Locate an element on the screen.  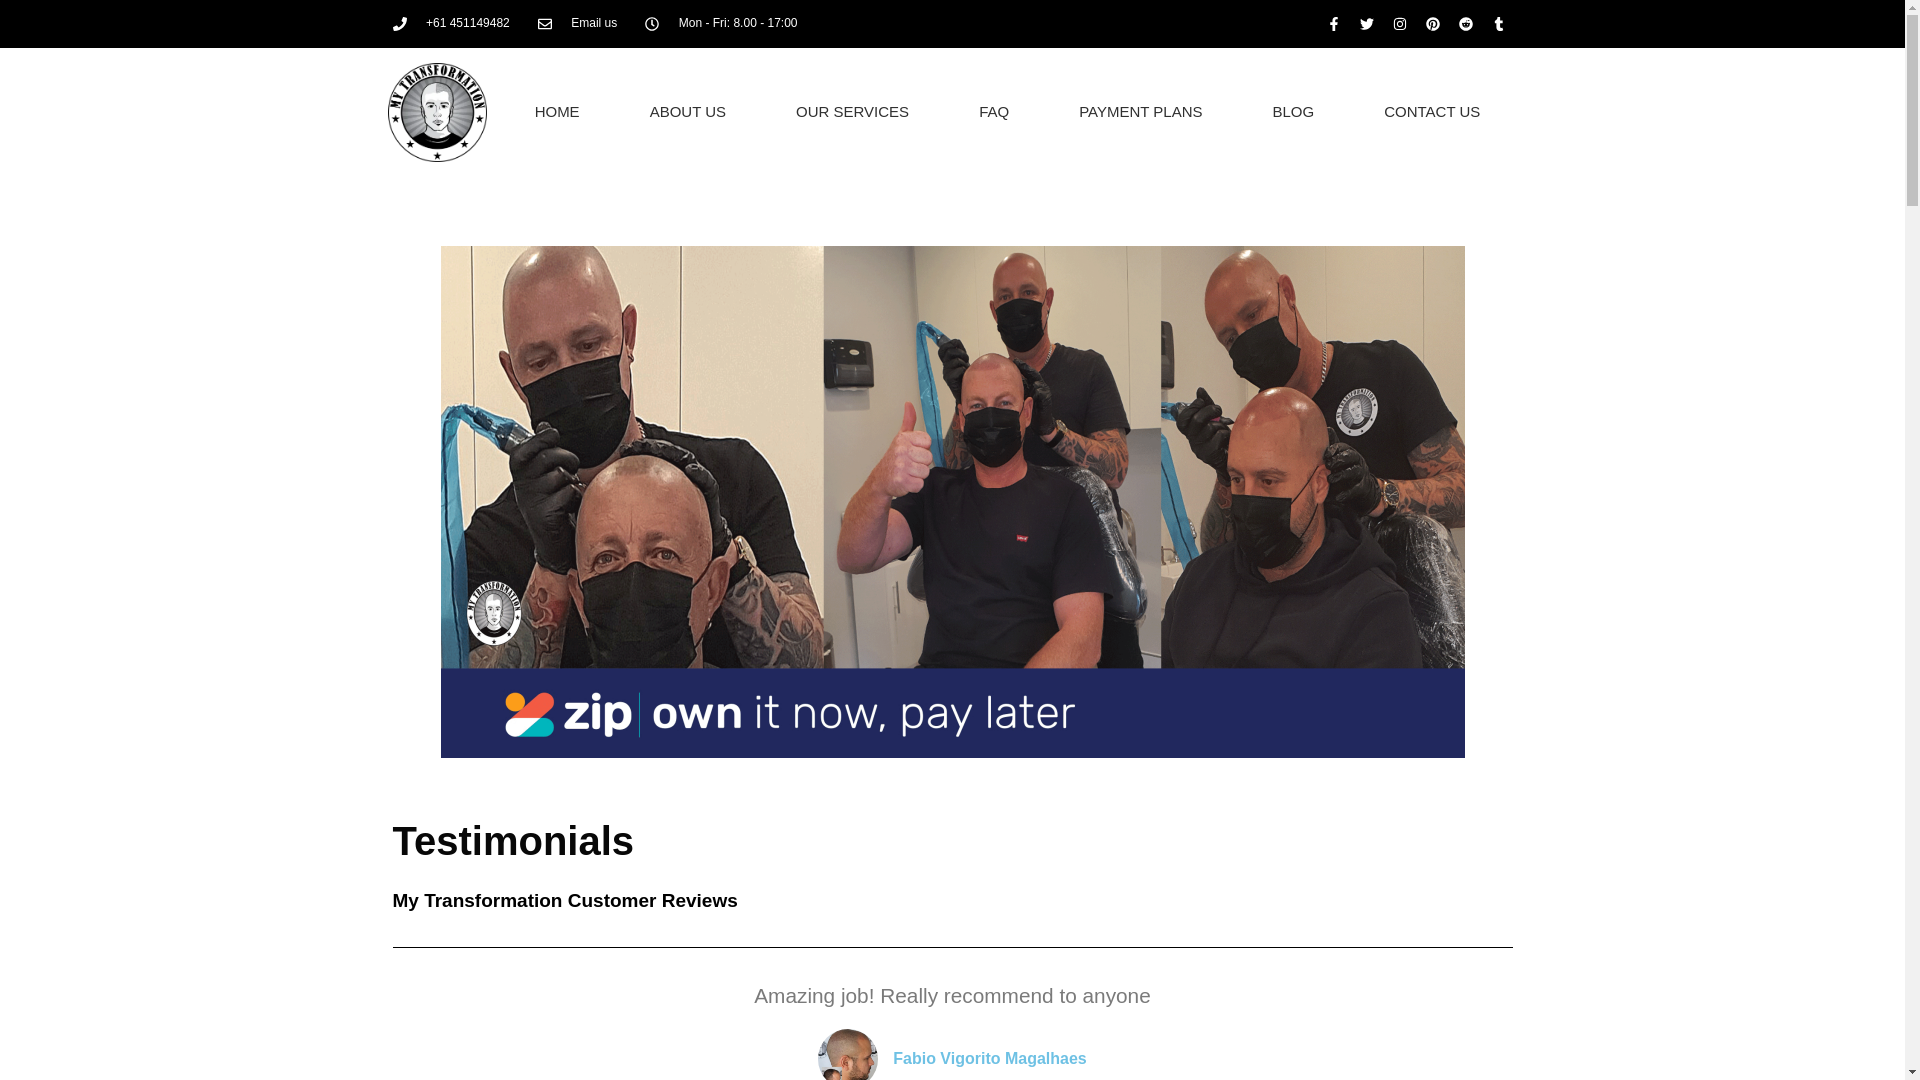
HOME is located at coordinates (558, 112).